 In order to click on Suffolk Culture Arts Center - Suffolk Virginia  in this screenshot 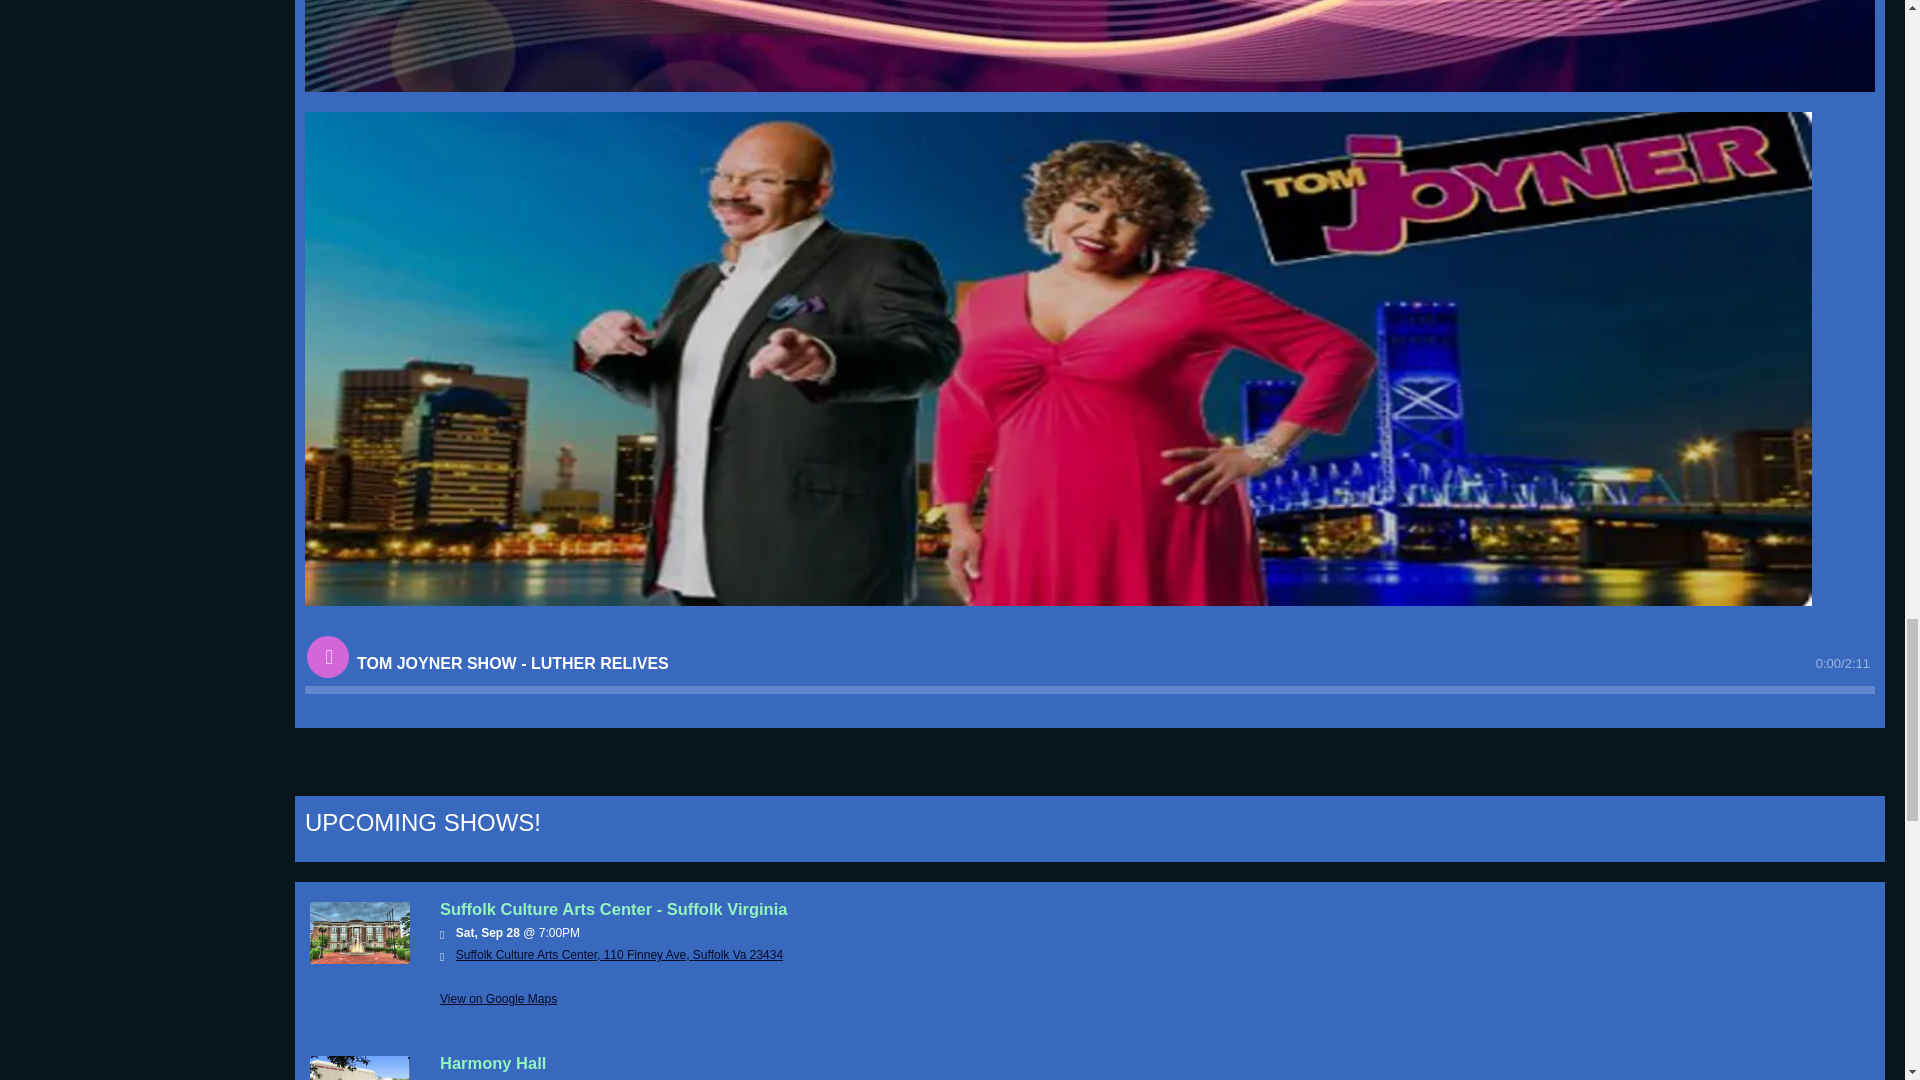, I will do `click(360, 958)`.